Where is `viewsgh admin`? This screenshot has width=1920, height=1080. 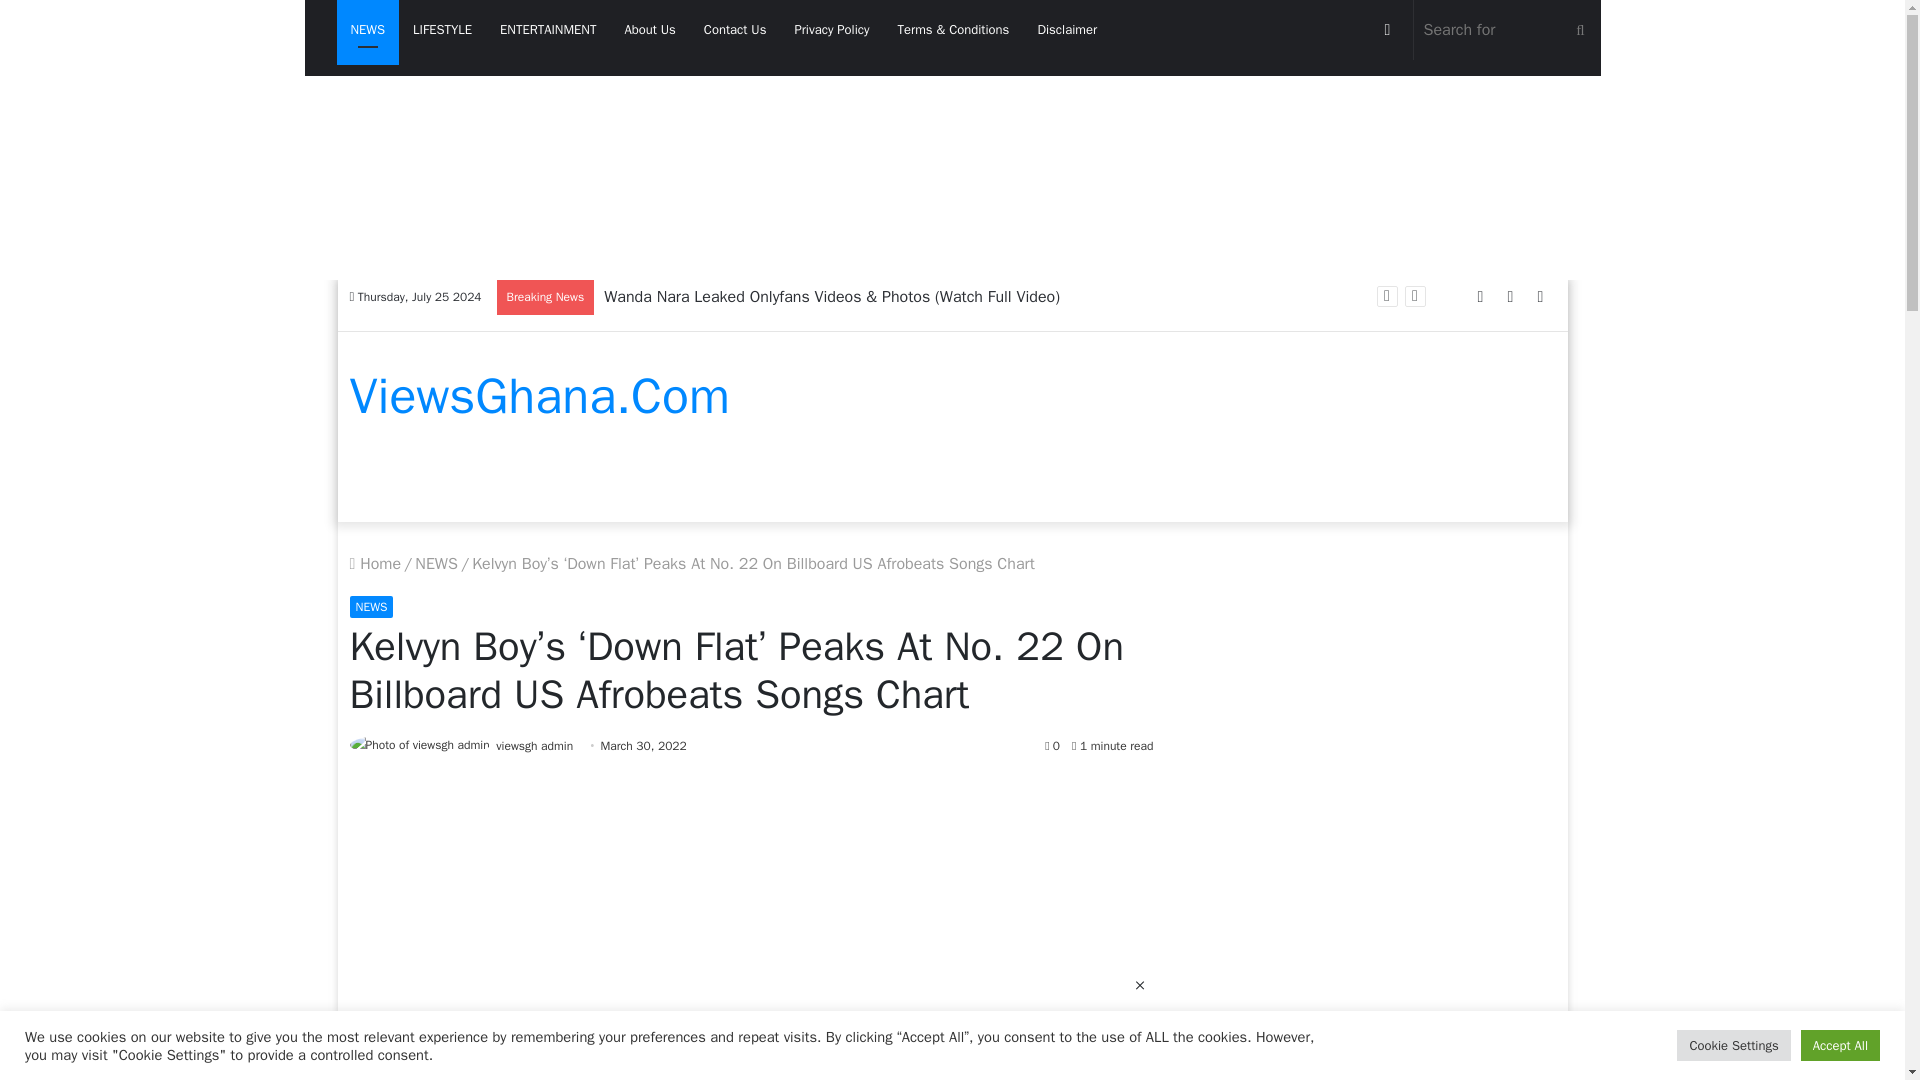 viewsgh admin is located at coordinates (534, 745).